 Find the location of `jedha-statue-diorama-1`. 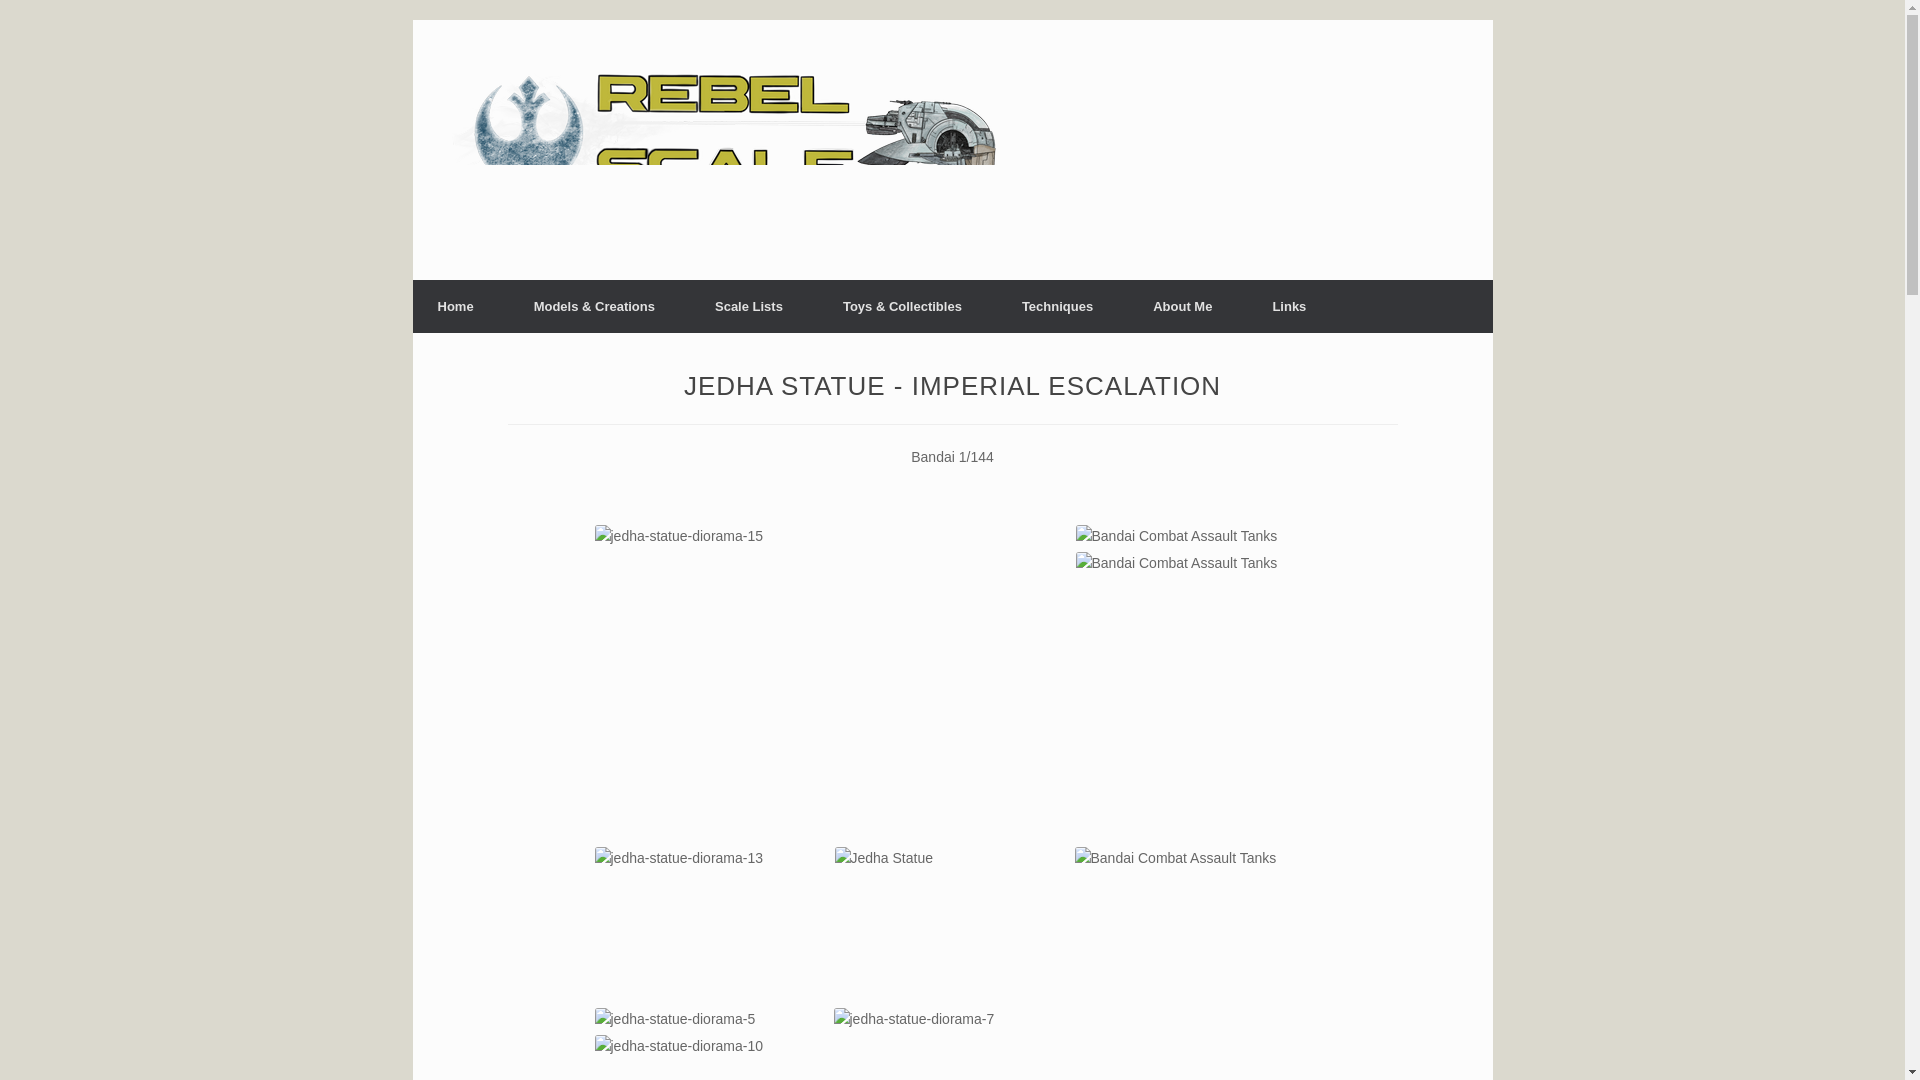

jedha-statue-diorama-1 is located at coordinates (883, 858).